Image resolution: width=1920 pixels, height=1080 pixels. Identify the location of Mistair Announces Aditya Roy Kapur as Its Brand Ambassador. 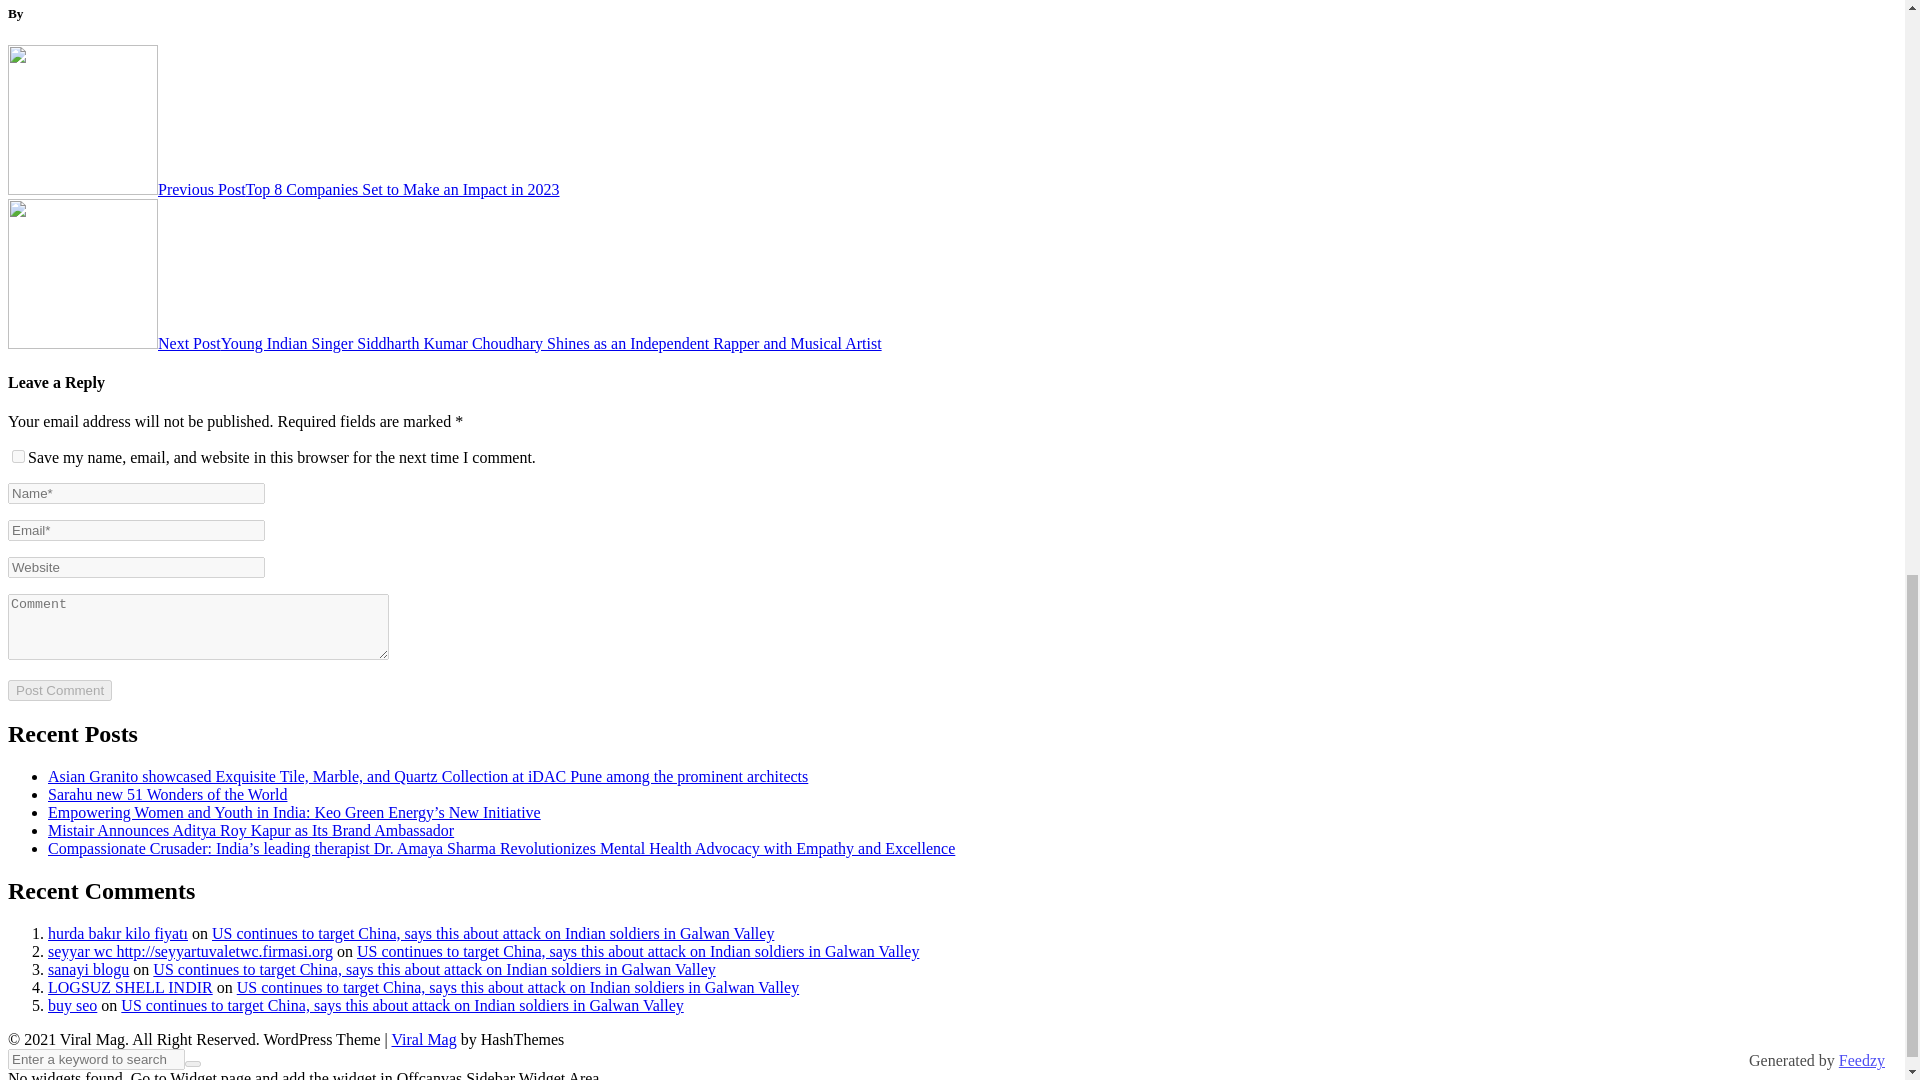
(250, 830).